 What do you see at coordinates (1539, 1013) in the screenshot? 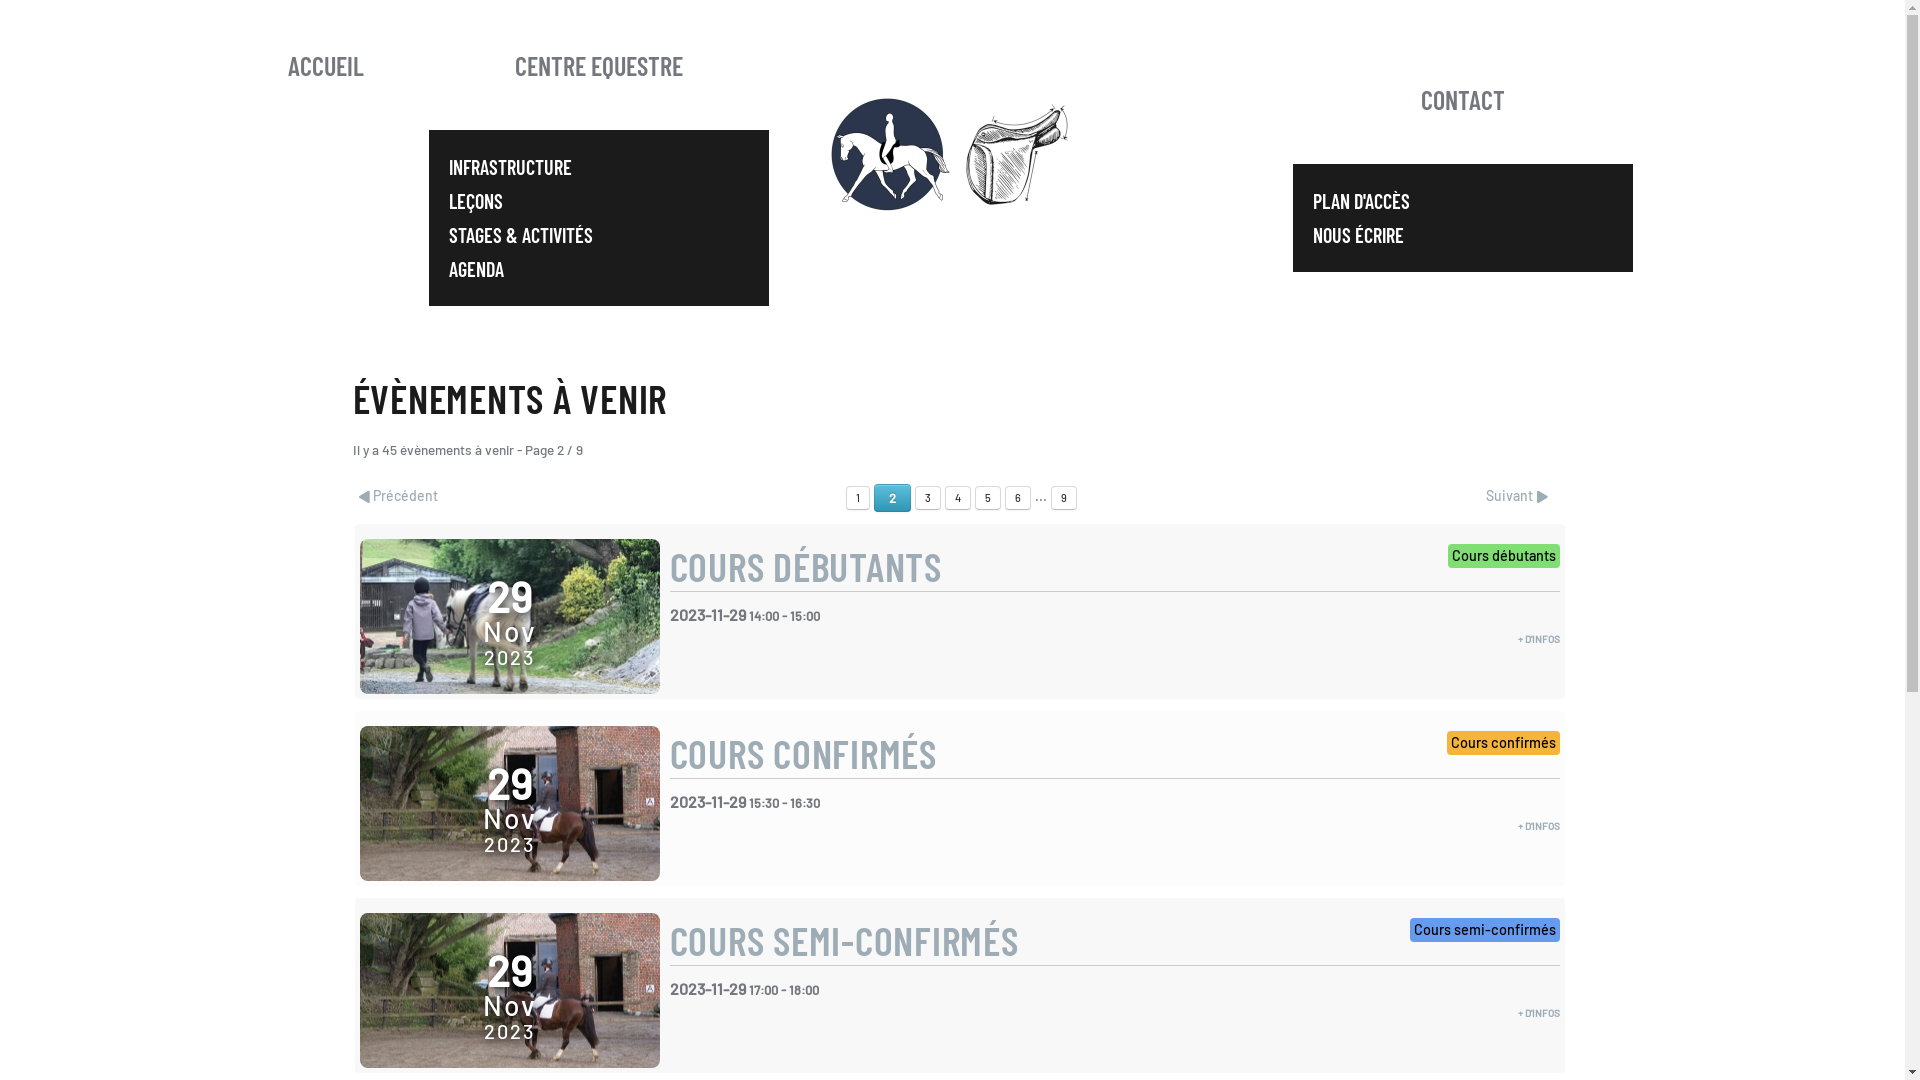
I see `+ D'INFOS` at bounding box center [1539, 1013].